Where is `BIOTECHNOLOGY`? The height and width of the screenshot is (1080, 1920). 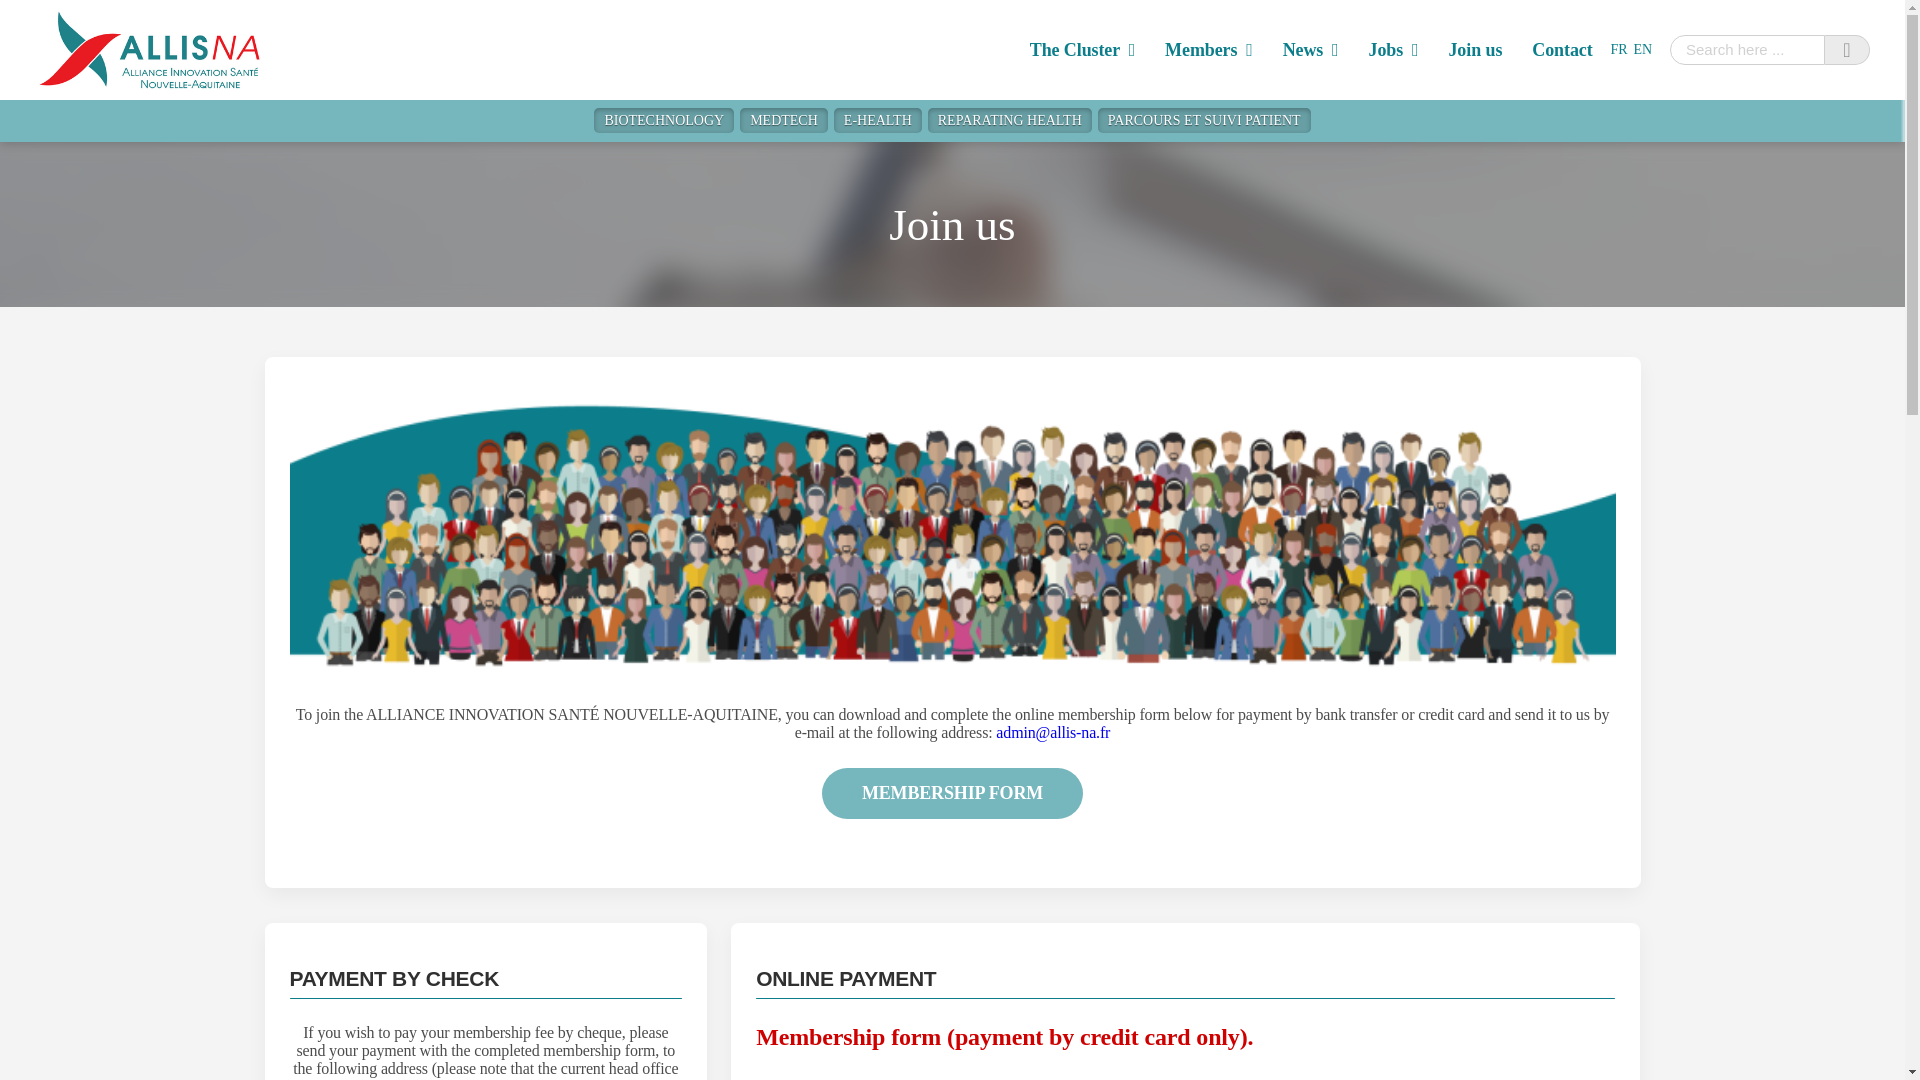 BIOTECHNOLOGY is located at coordinates (663, 120).